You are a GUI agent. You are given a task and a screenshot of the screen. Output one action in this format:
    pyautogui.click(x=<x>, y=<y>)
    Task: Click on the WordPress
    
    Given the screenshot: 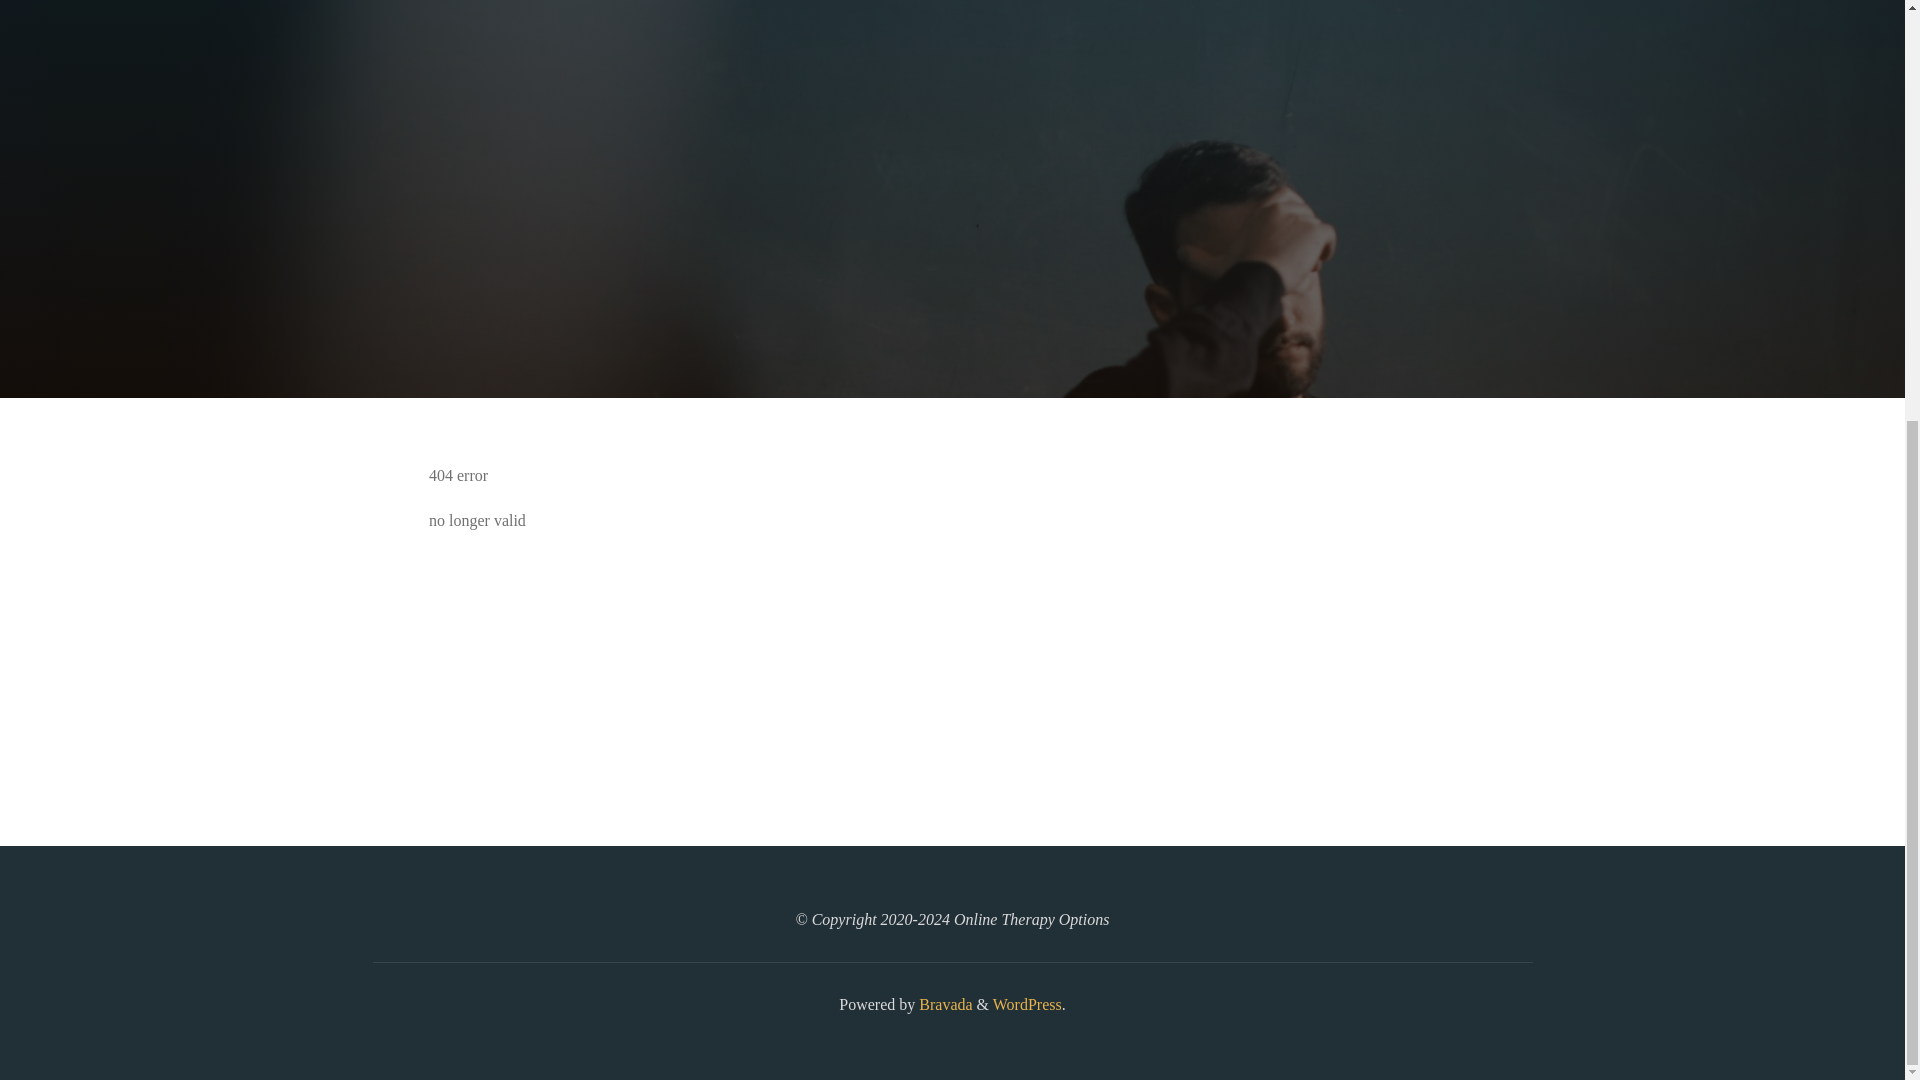 What is the action you would take?
    pyautogui.click(x=1026, y=1004)
    